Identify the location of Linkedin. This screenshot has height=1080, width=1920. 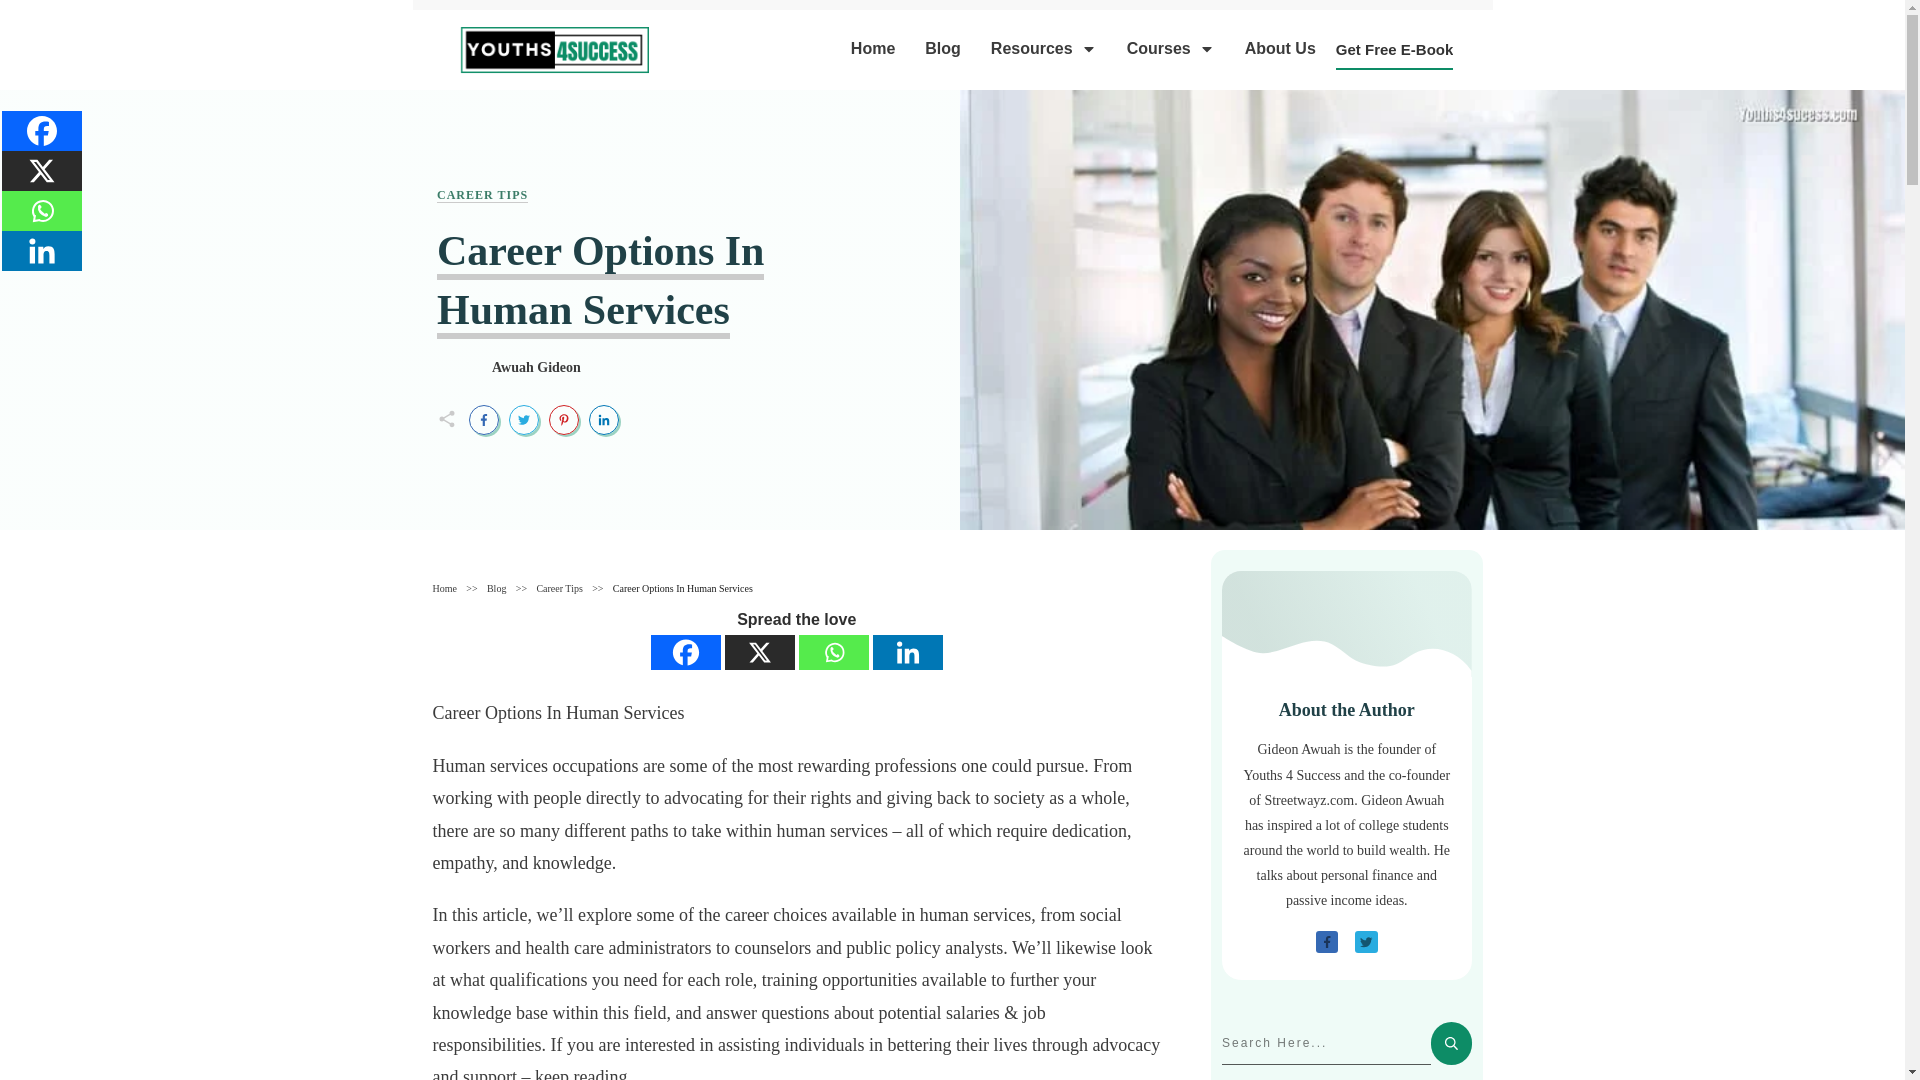
(908, 652).